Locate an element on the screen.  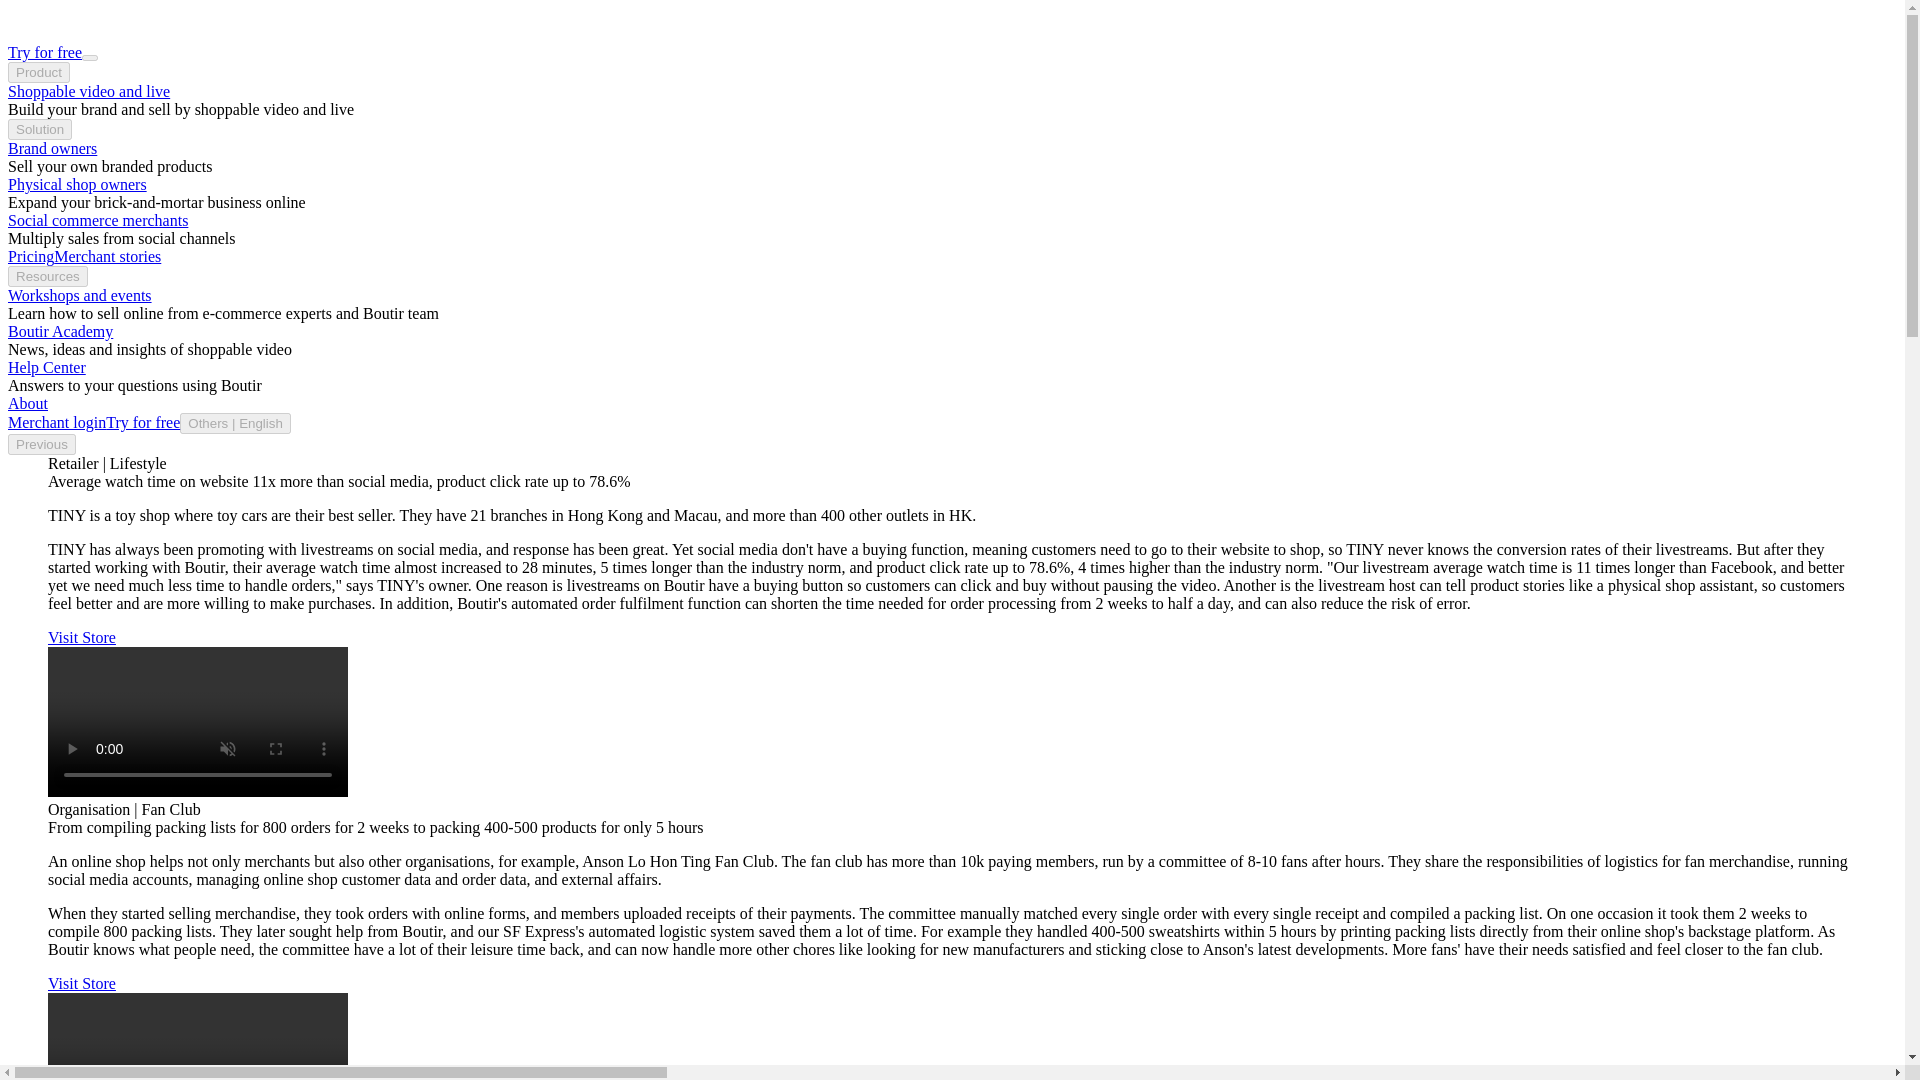
Try for free is located at coordinates (142, 422).